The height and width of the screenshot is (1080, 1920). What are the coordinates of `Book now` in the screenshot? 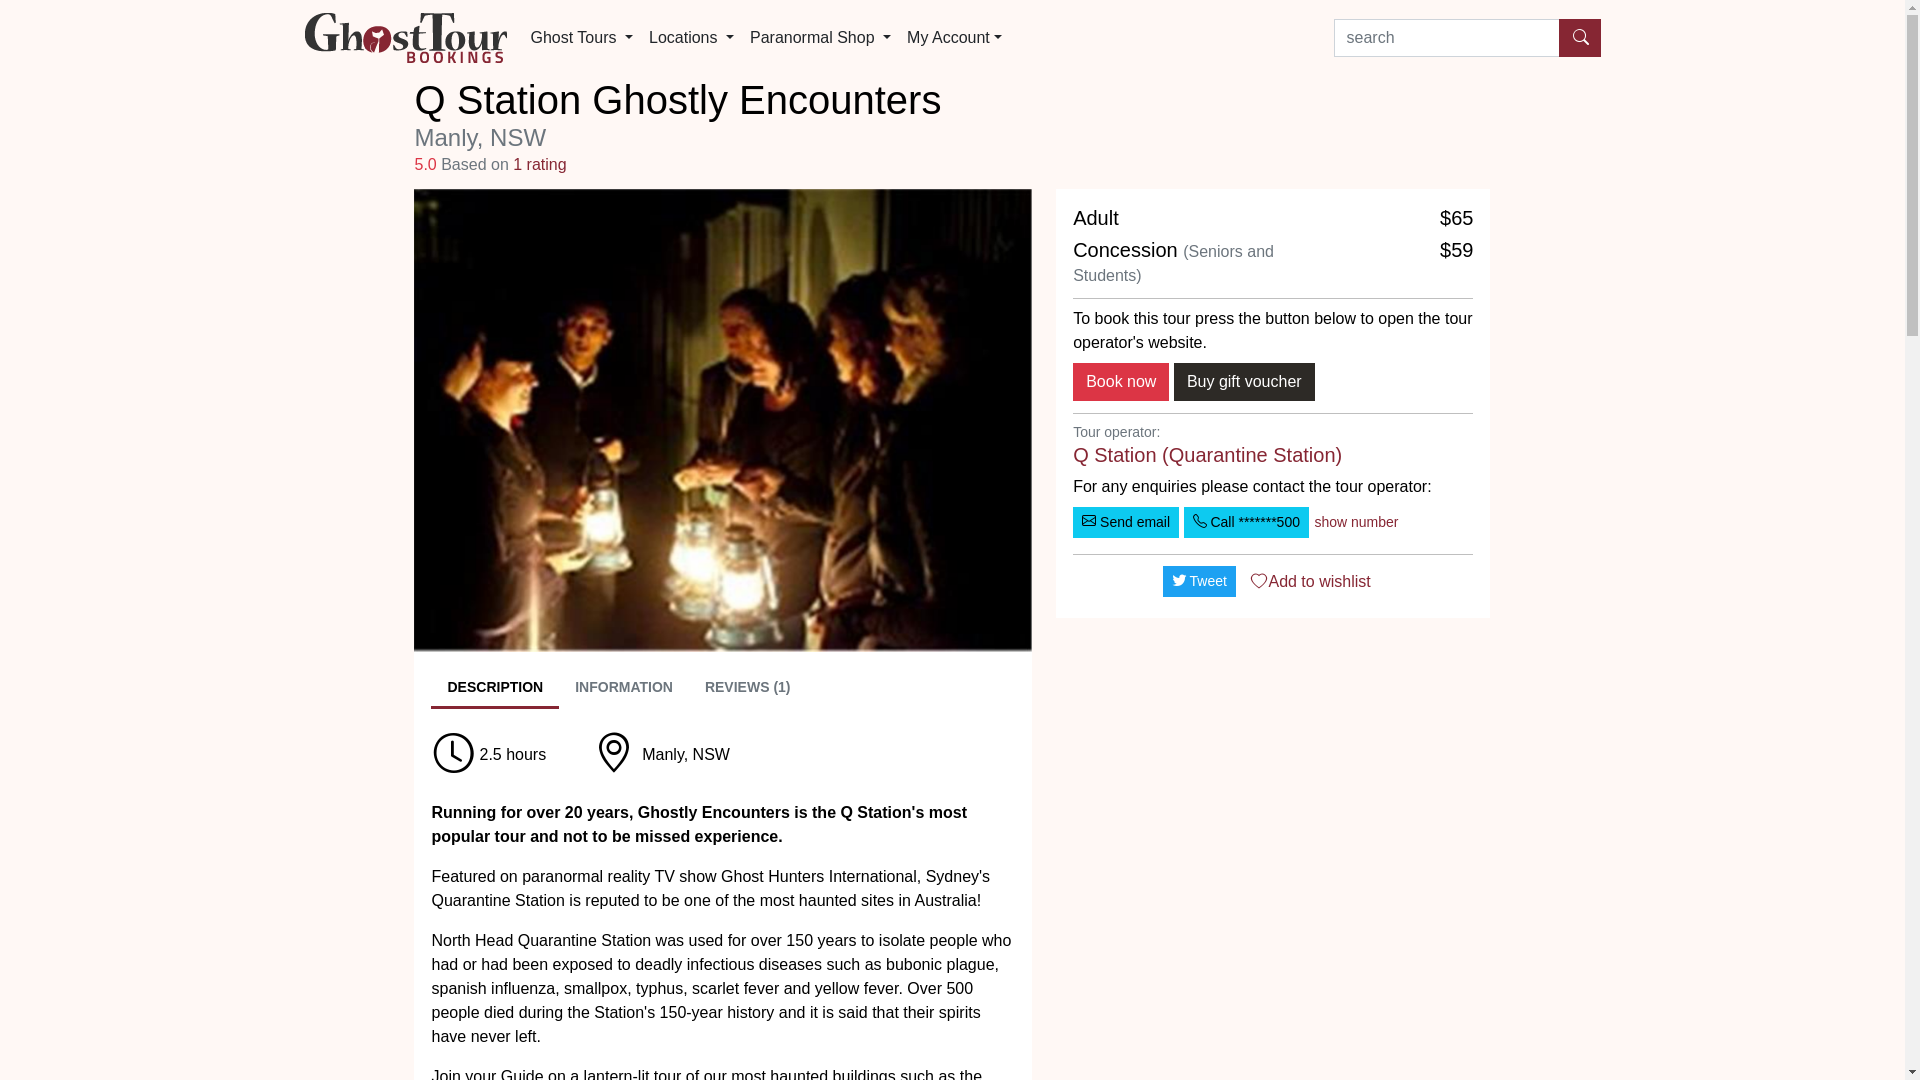 It's located at (1121, 382).